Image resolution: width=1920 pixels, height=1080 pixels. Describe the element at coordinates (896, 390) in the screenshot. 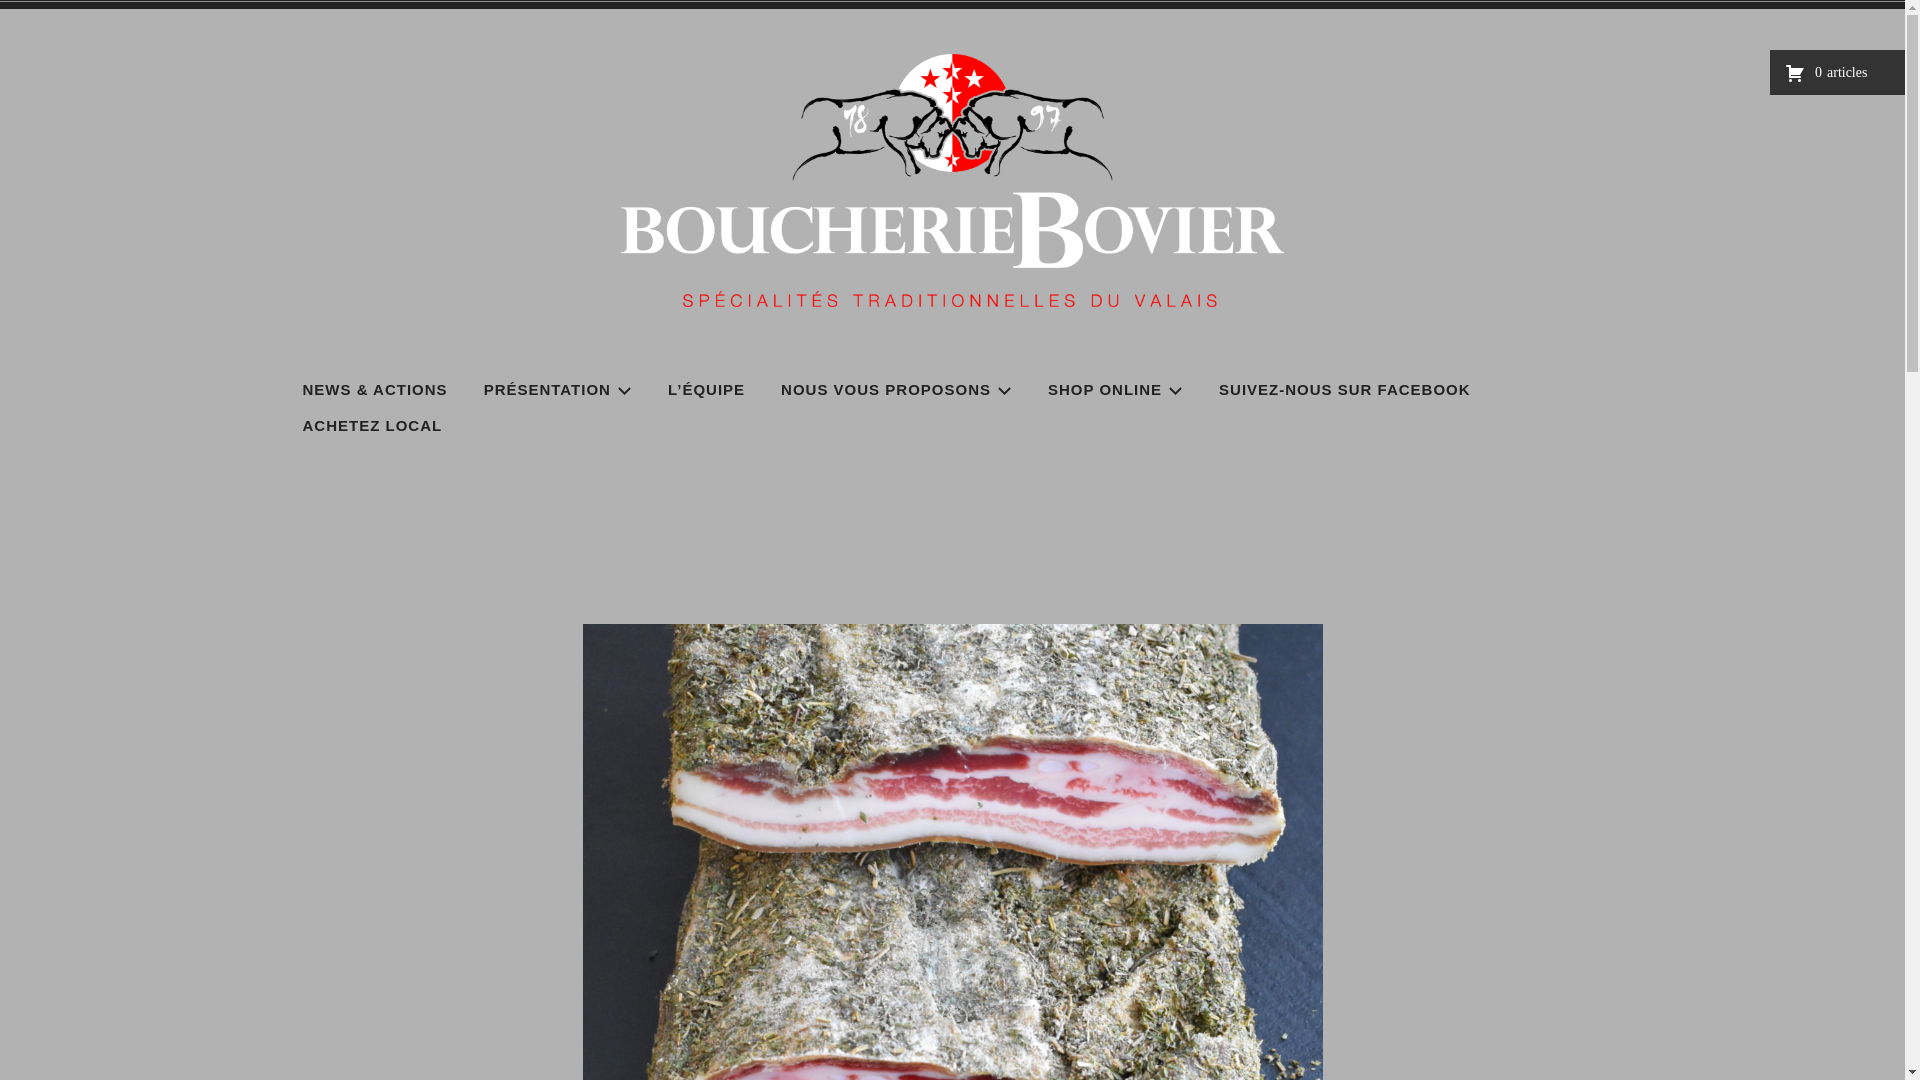

I see `NOUS VOUS PROPOSONS` at that location.